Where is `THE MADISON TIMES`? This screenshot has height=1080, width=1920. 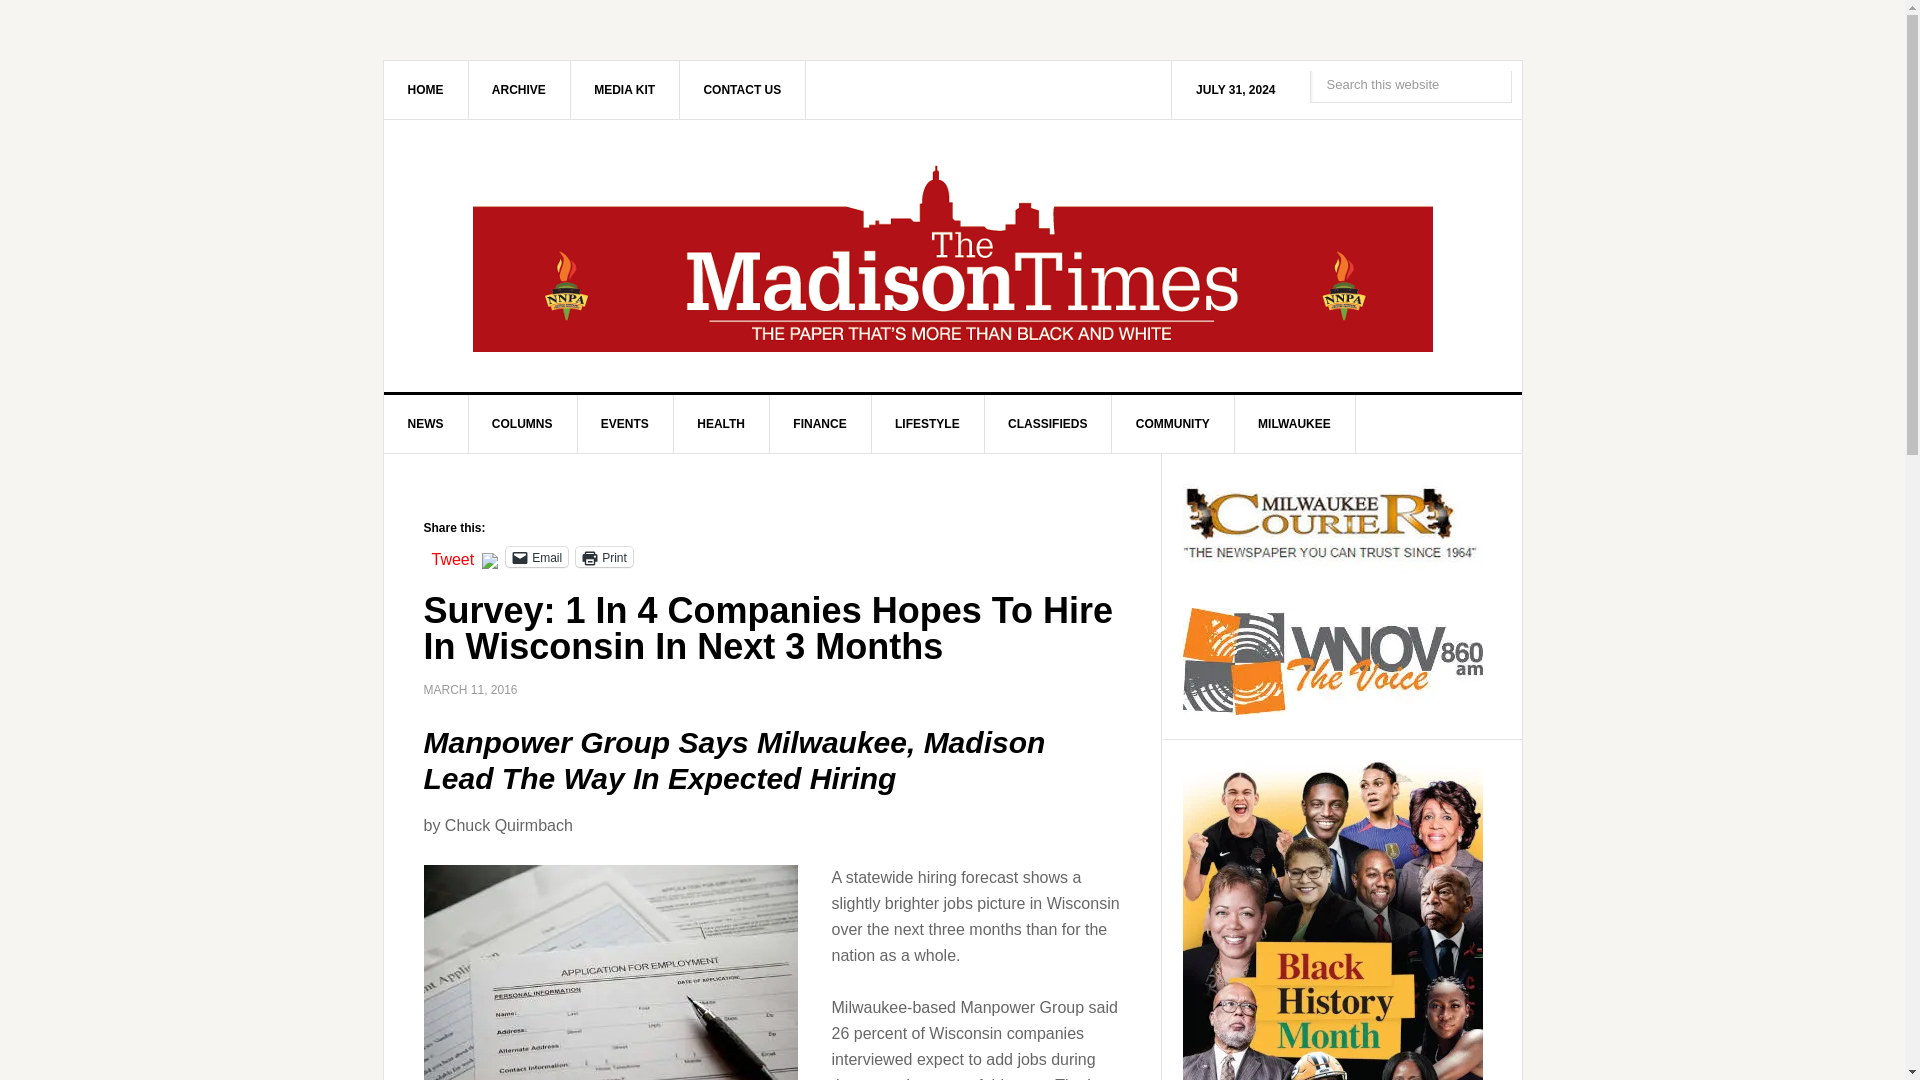 THE MADISON TIMES is located at coordinates (953, 256).